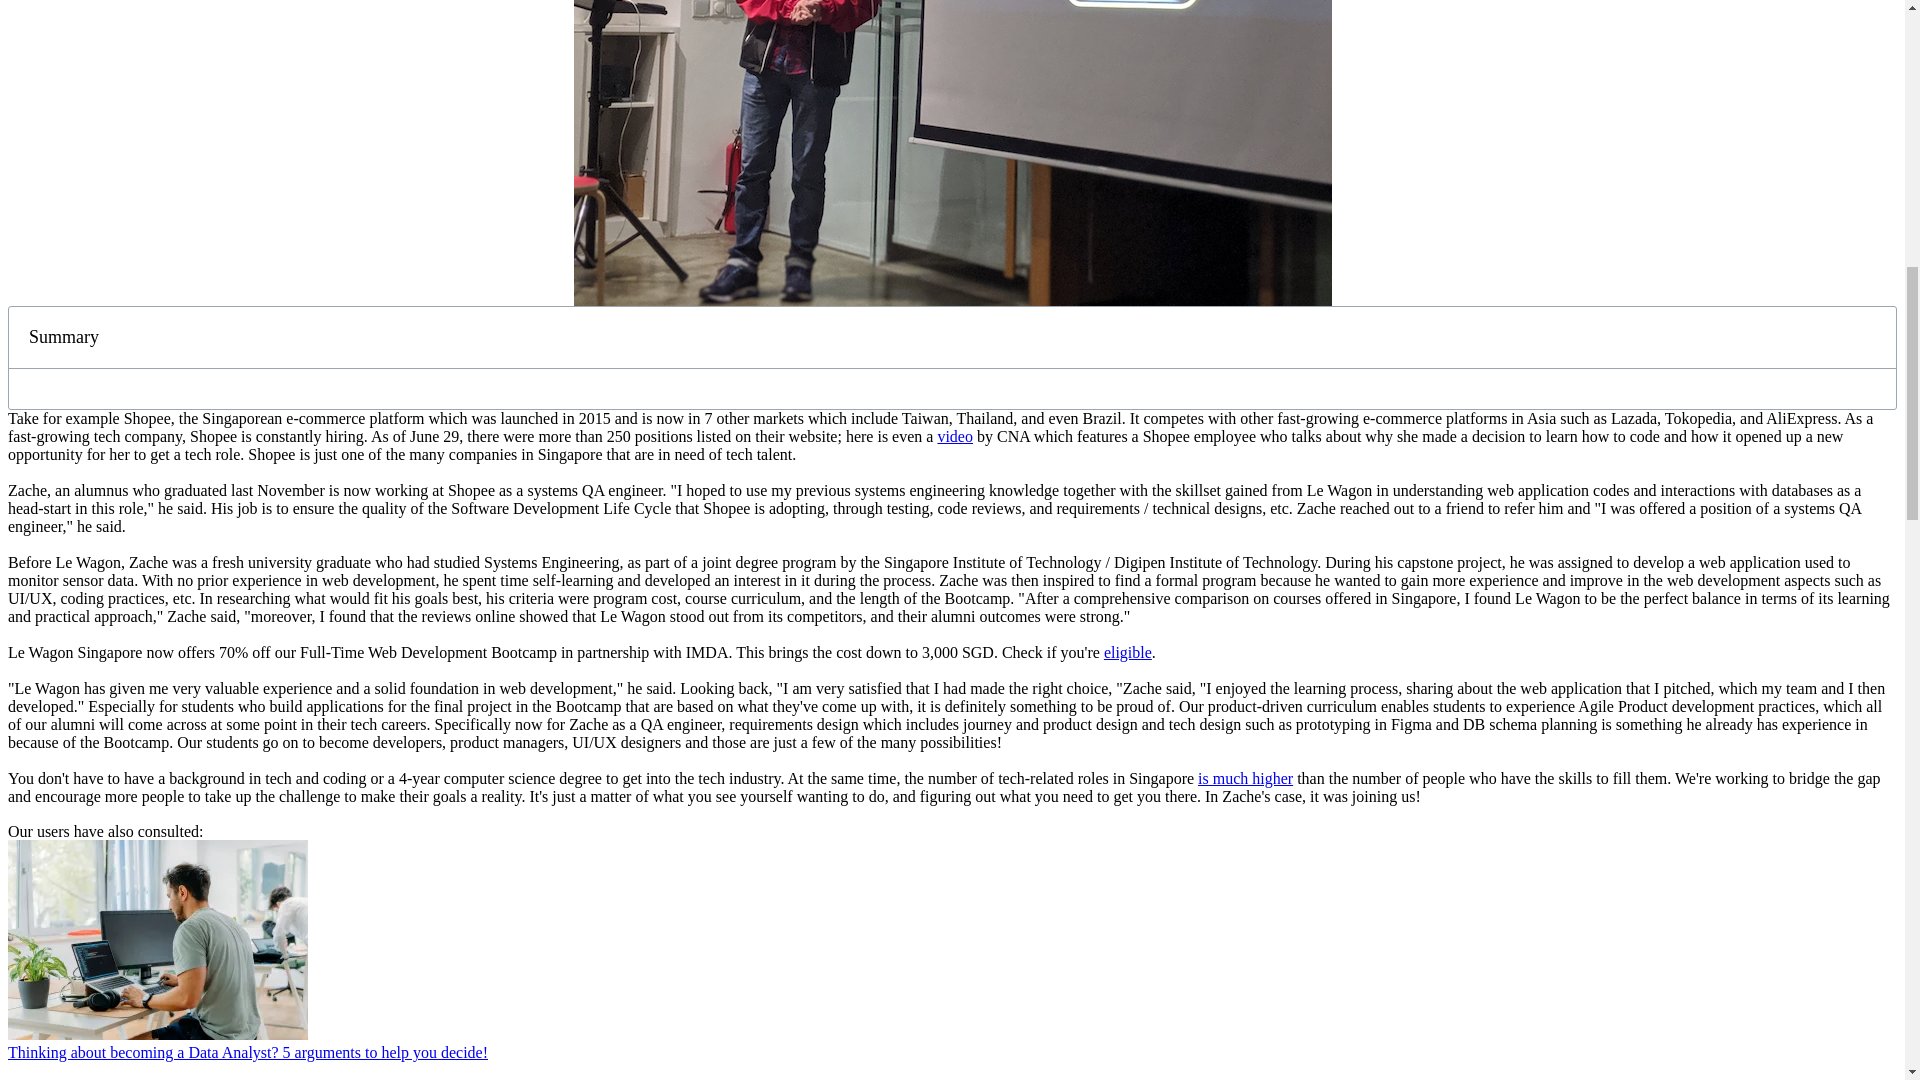  What do you see at coordinates (1128, 652) in the screenshot?
I see `eligible` at bounding box center [1128, 652].